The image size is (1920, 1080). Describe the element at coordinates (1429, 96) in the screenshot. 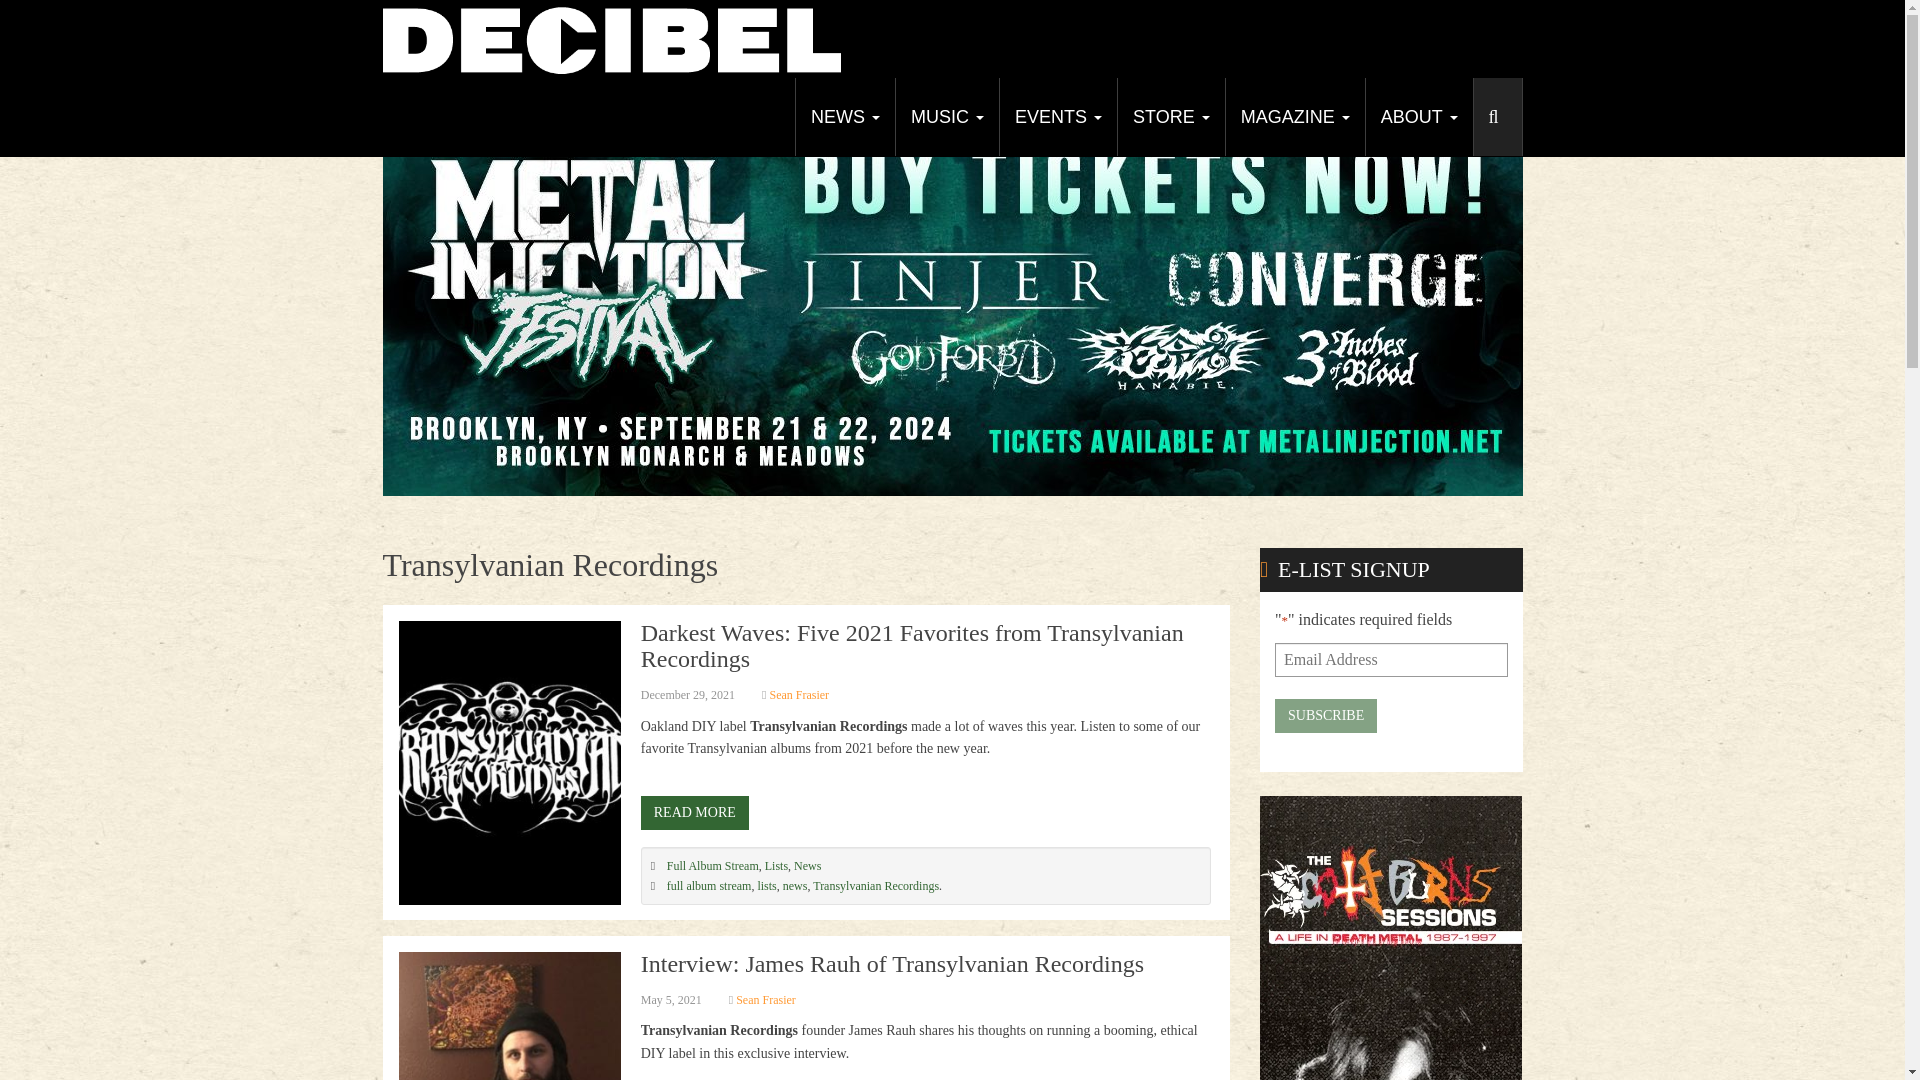

I see `YouTube` at that location.